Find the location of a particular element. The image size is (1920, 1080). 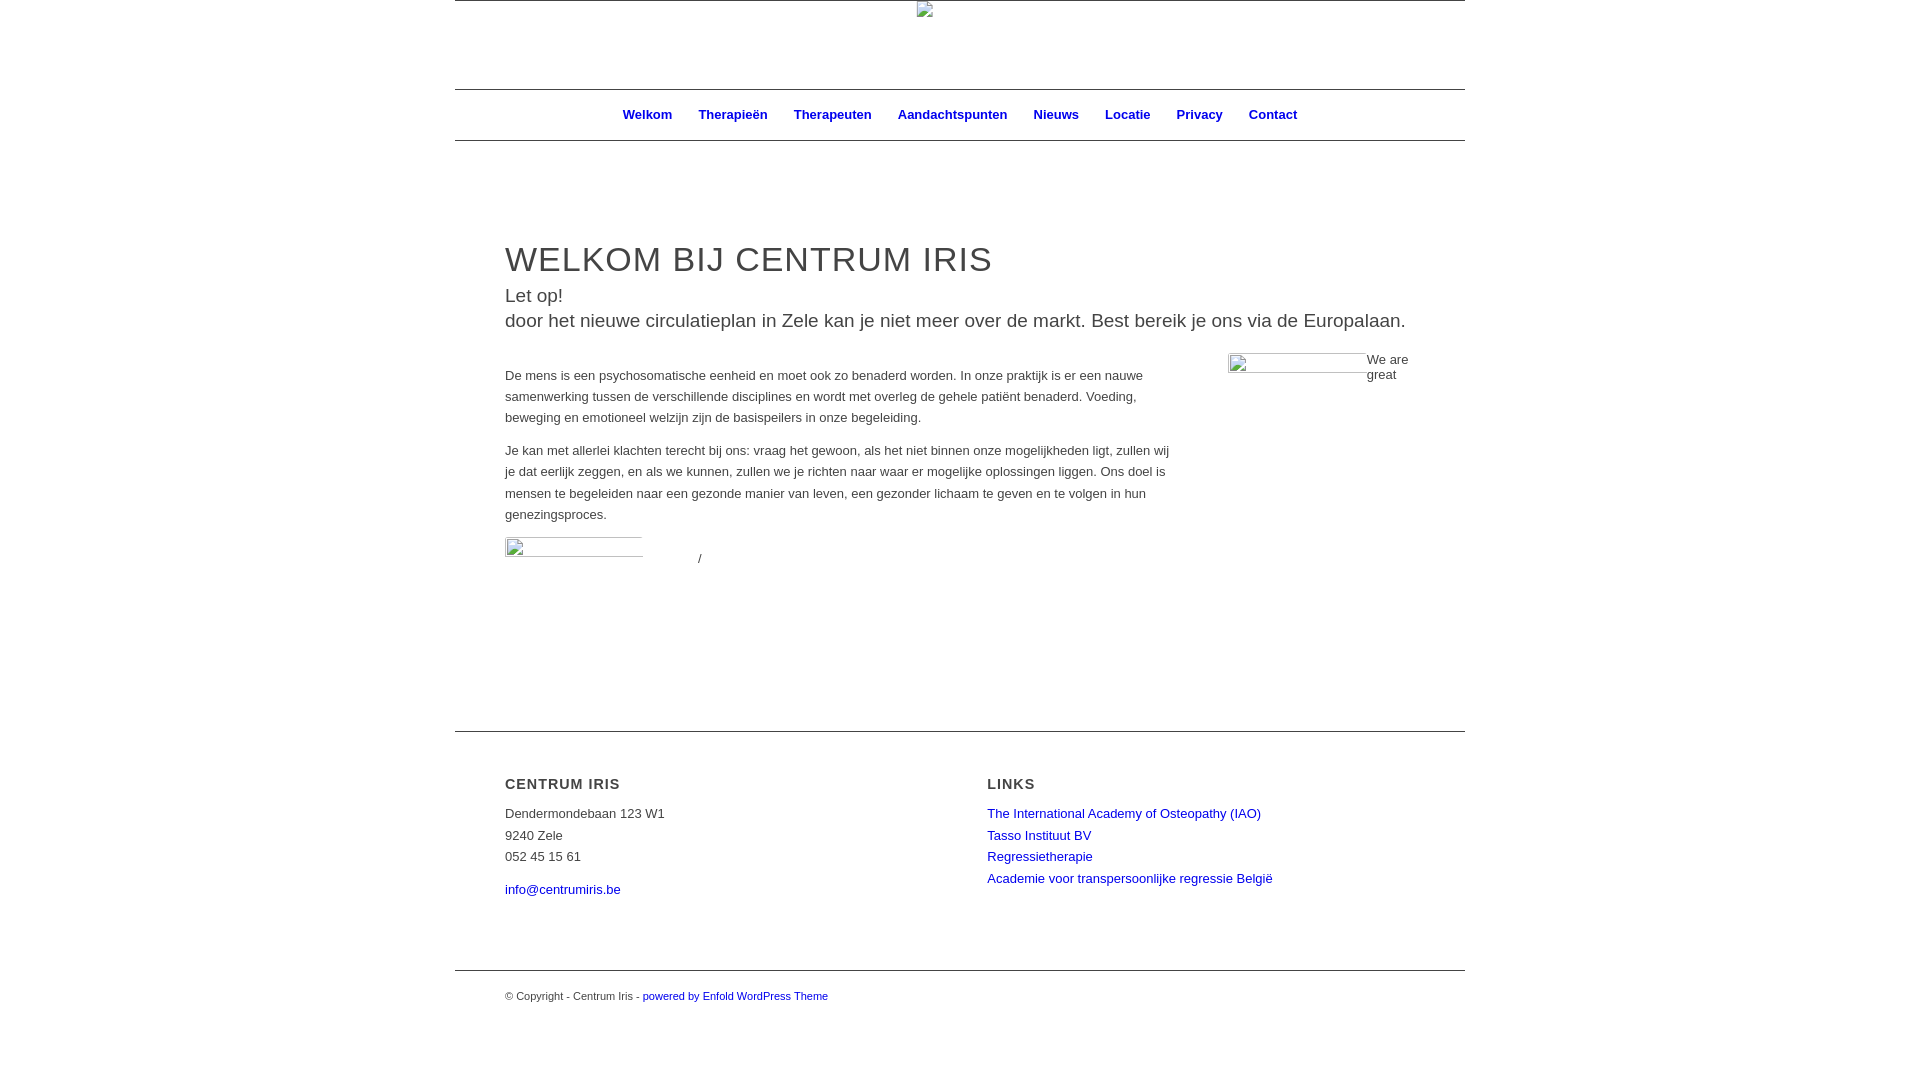

Welkom is located at coordinates (648, 115).